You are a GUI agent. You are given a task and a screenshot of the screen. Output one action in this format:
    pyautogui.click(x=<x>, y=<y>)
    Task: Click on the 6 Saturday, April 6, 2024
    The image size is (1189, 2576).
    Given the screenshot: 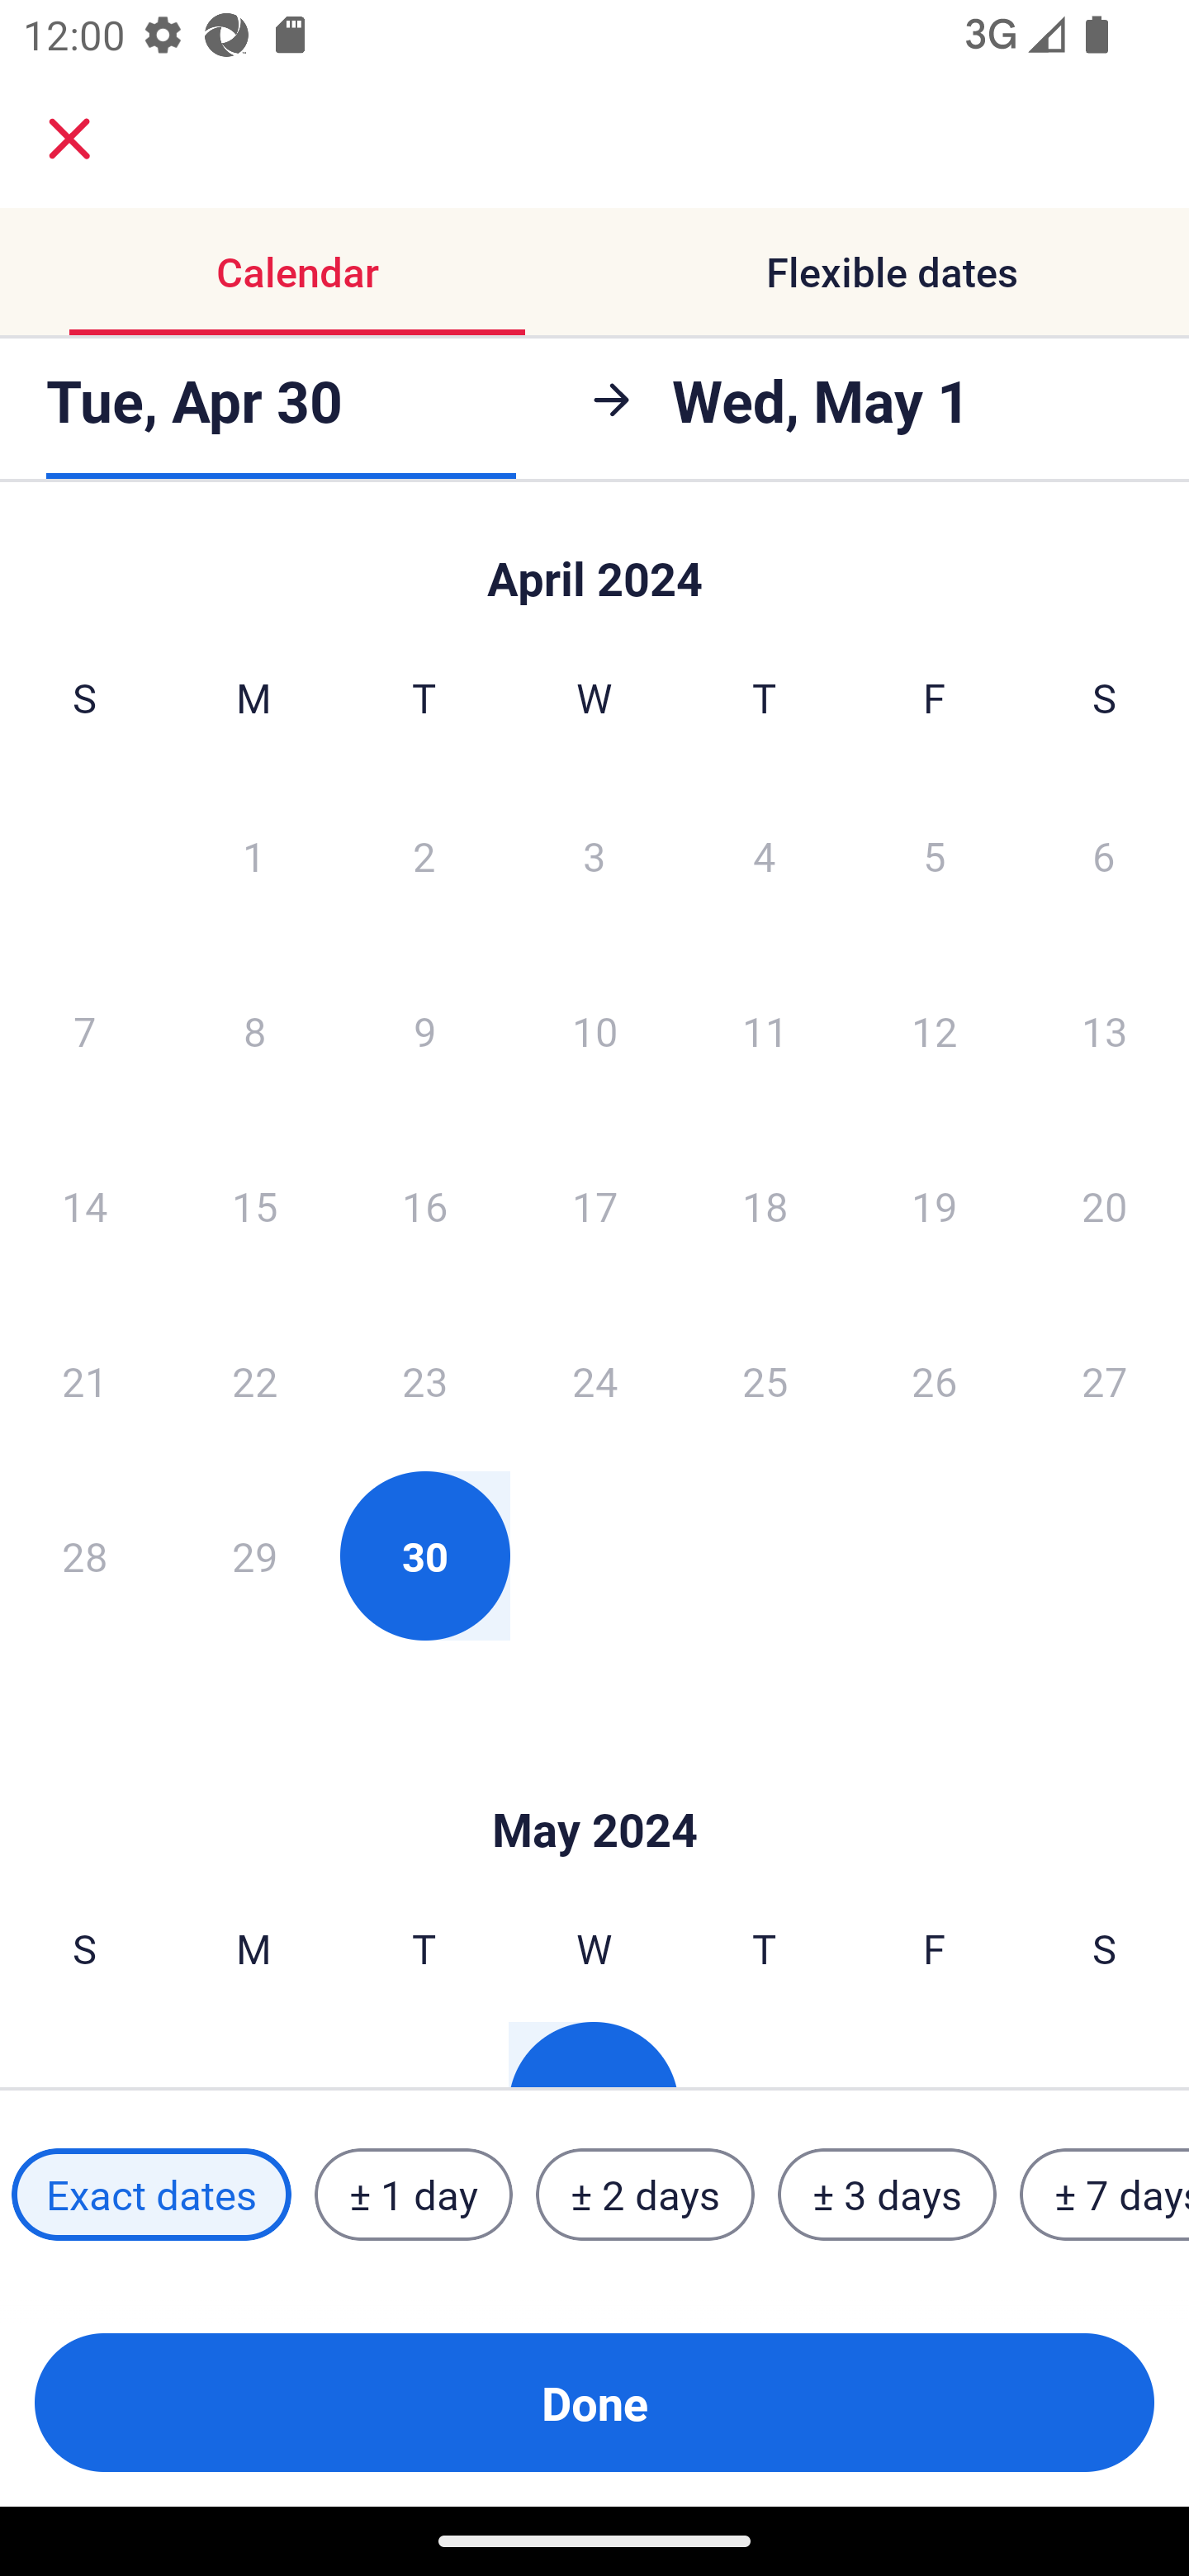 What is the action you would take?
    pyautogui.click(x=1104, y=855)
    